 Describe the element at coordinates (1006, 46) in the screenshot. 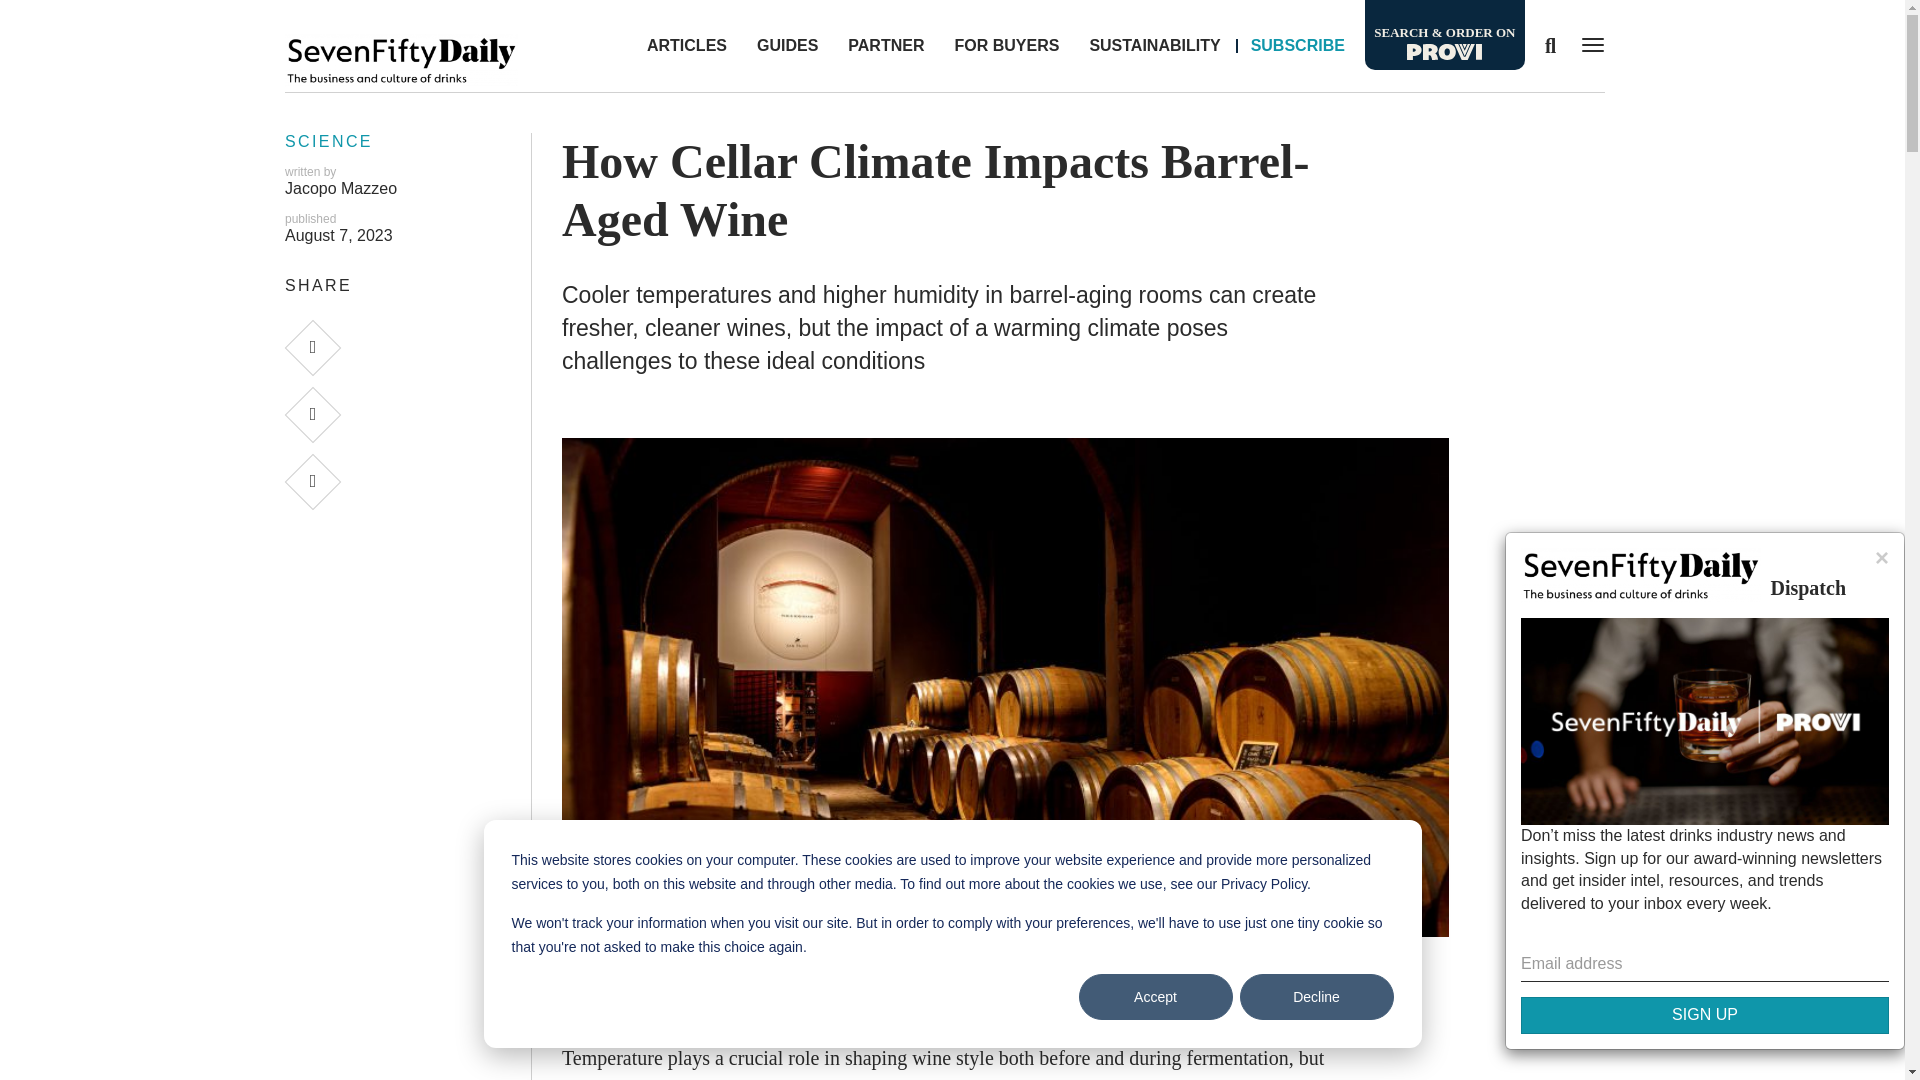

I see `FOR BUYERS` at that location.